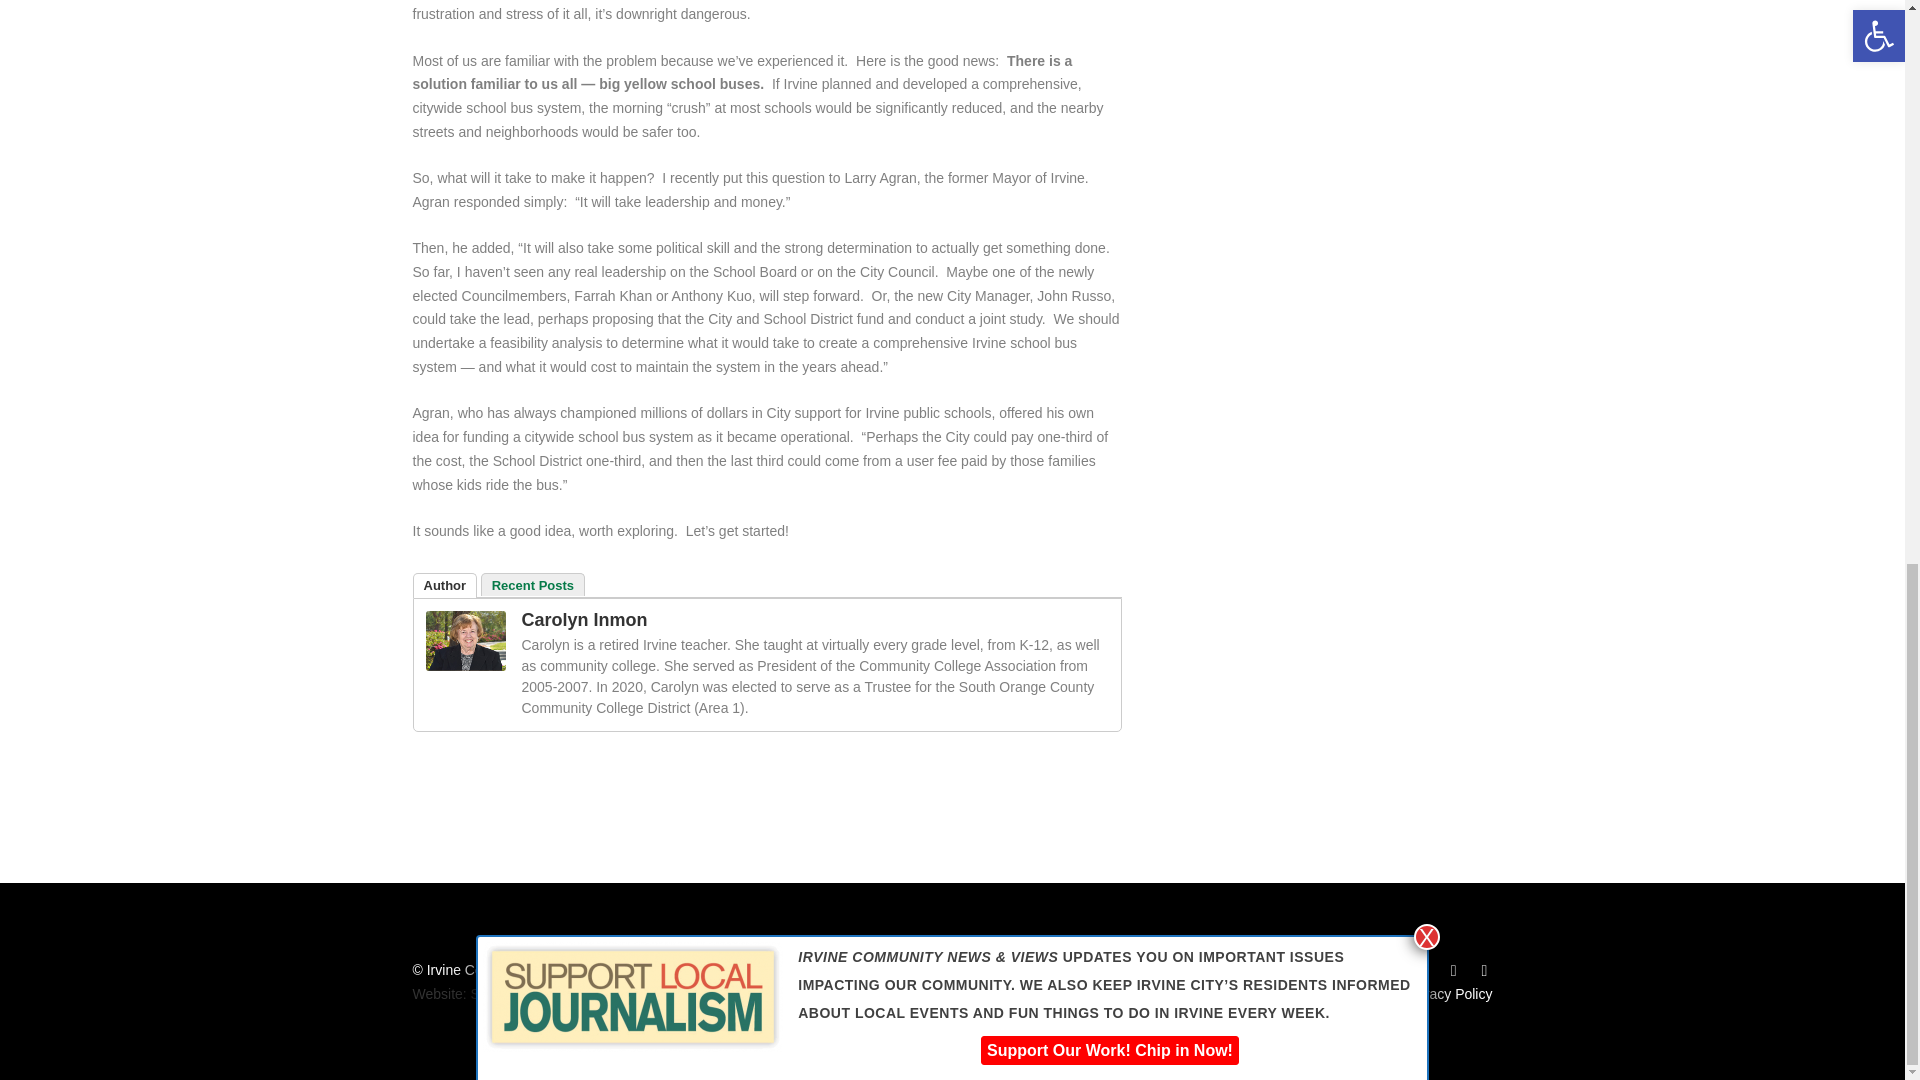 The image size is (1920, 1080). Describe the element at coordinates (466, 665) in the screenshot. I see `Carolyn Inmon` at that location.